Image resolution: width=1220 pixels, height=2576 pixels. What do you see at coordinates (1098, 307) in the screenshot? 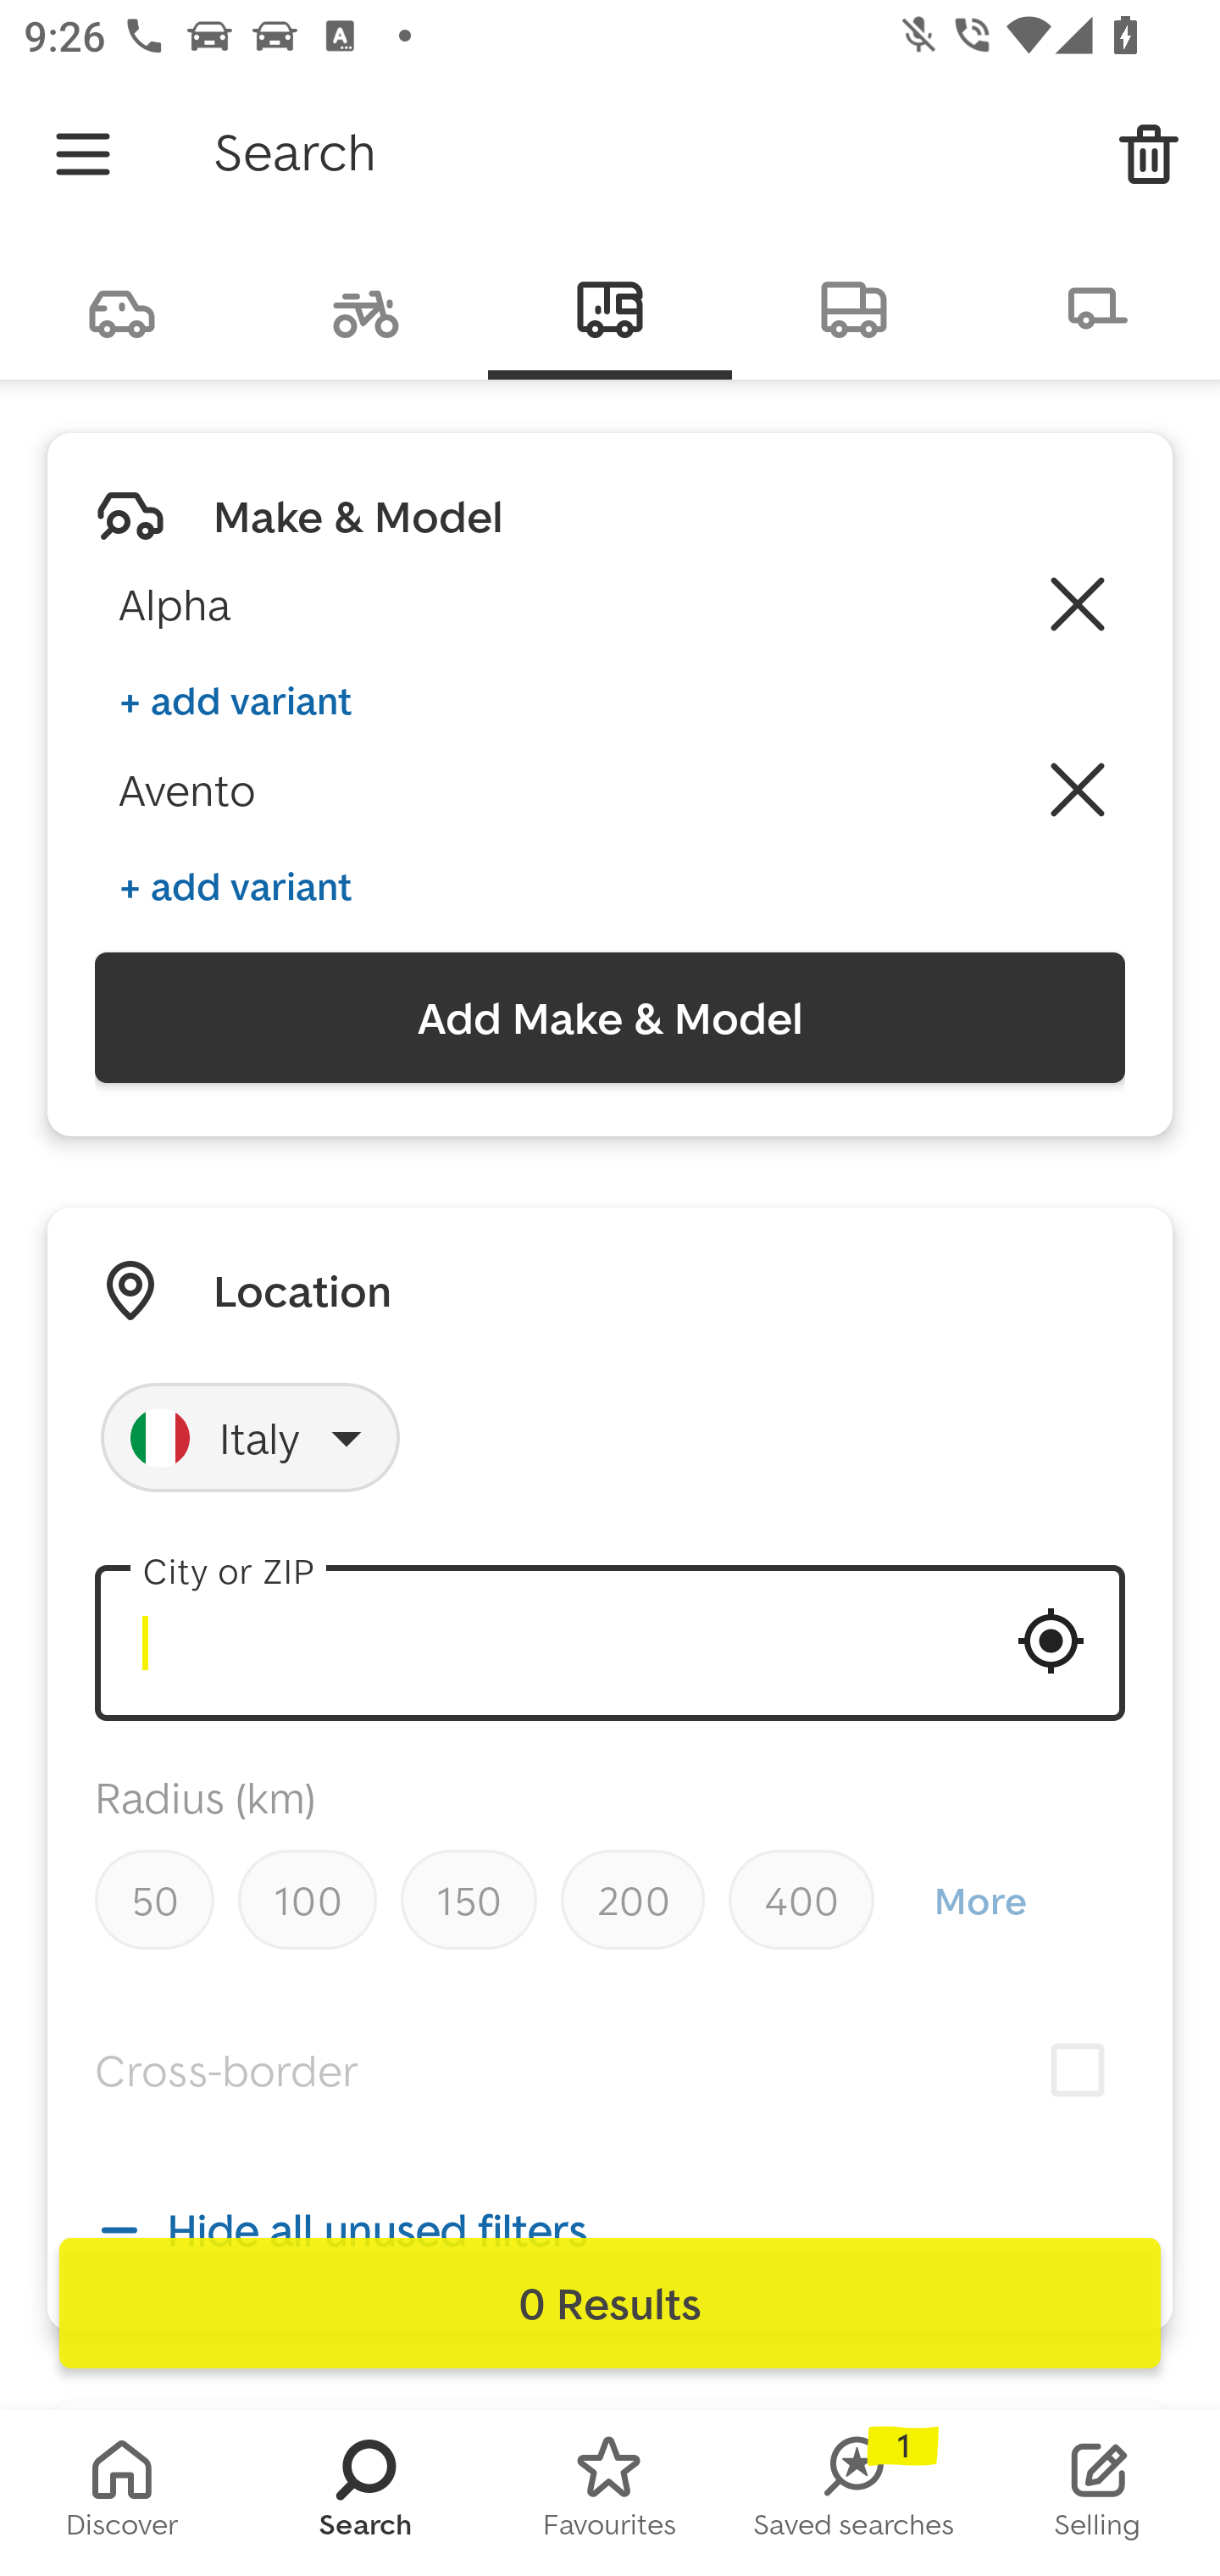
I see `TRAILERS_SEARCH` at bounding box center [1098, 307].